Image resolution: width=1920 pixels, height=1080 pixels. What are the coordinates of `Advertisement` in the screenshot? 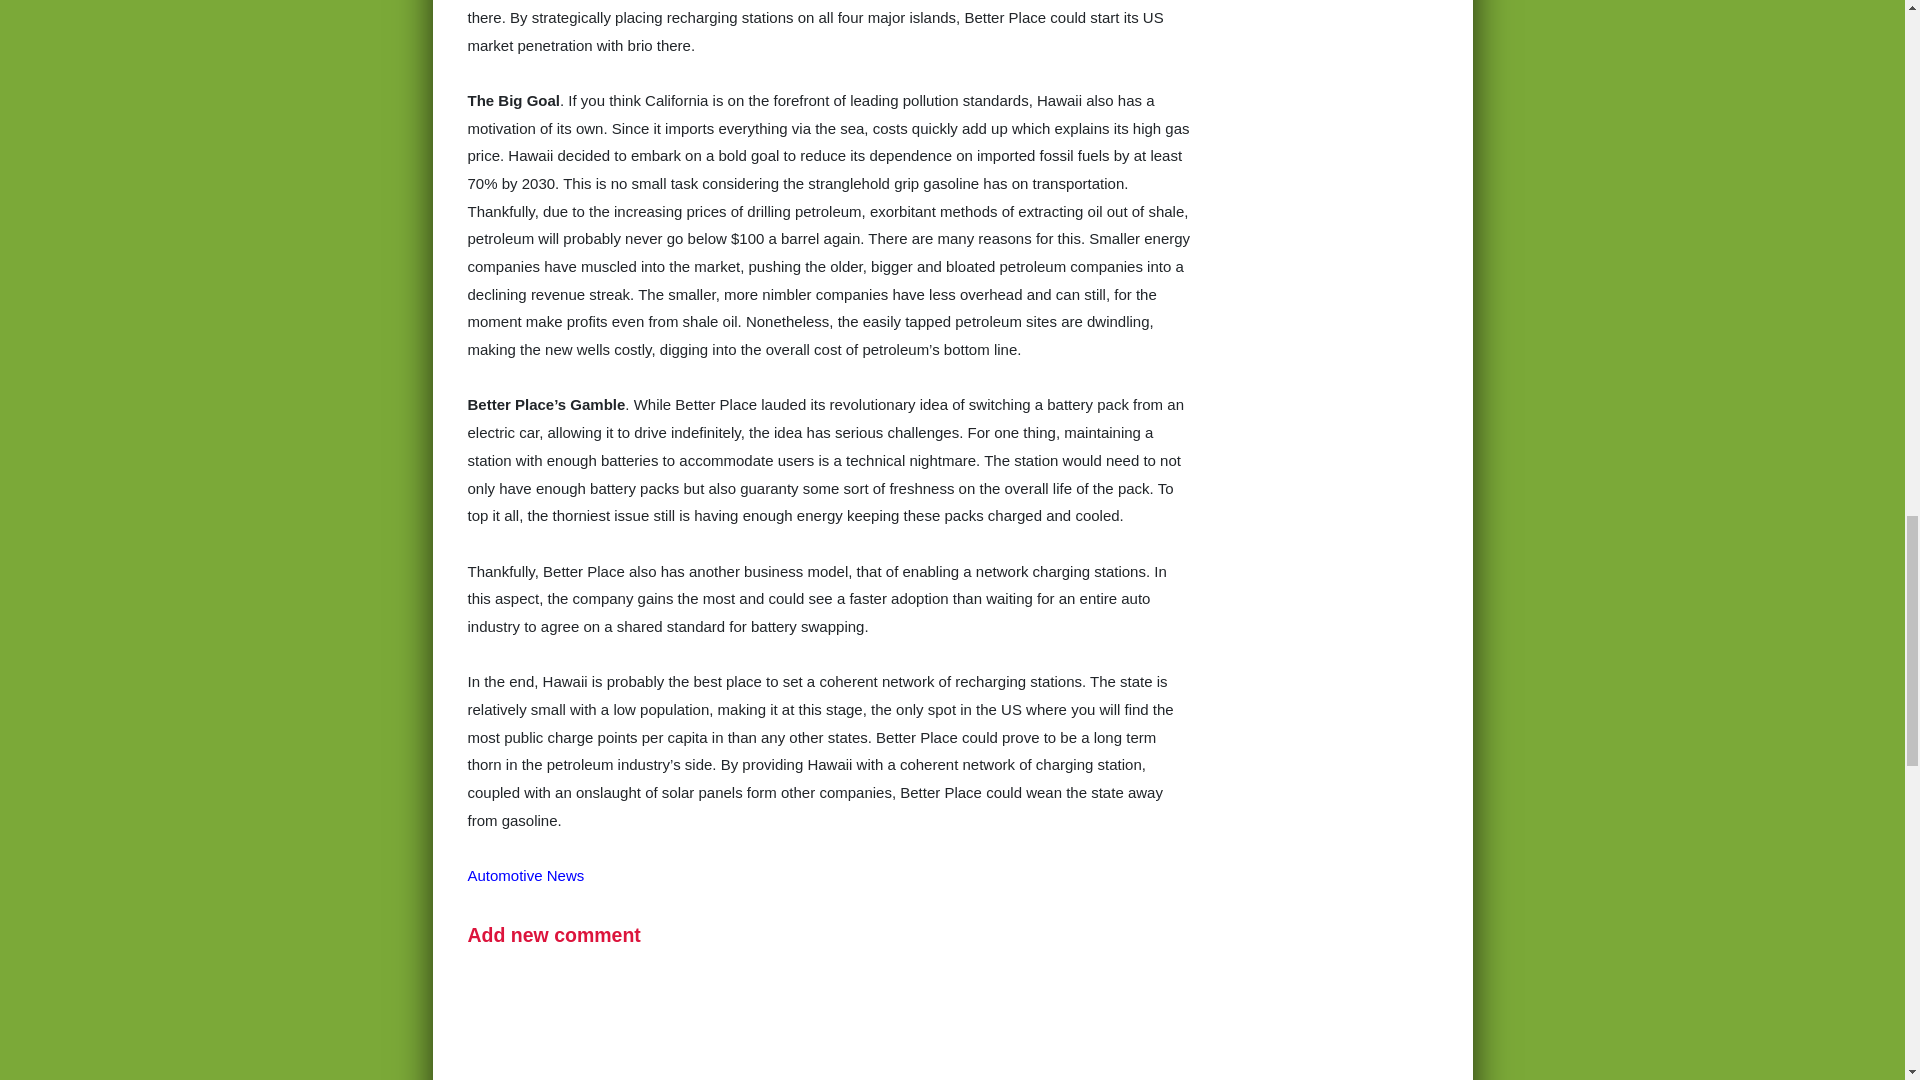 It's located at (830, 1030).